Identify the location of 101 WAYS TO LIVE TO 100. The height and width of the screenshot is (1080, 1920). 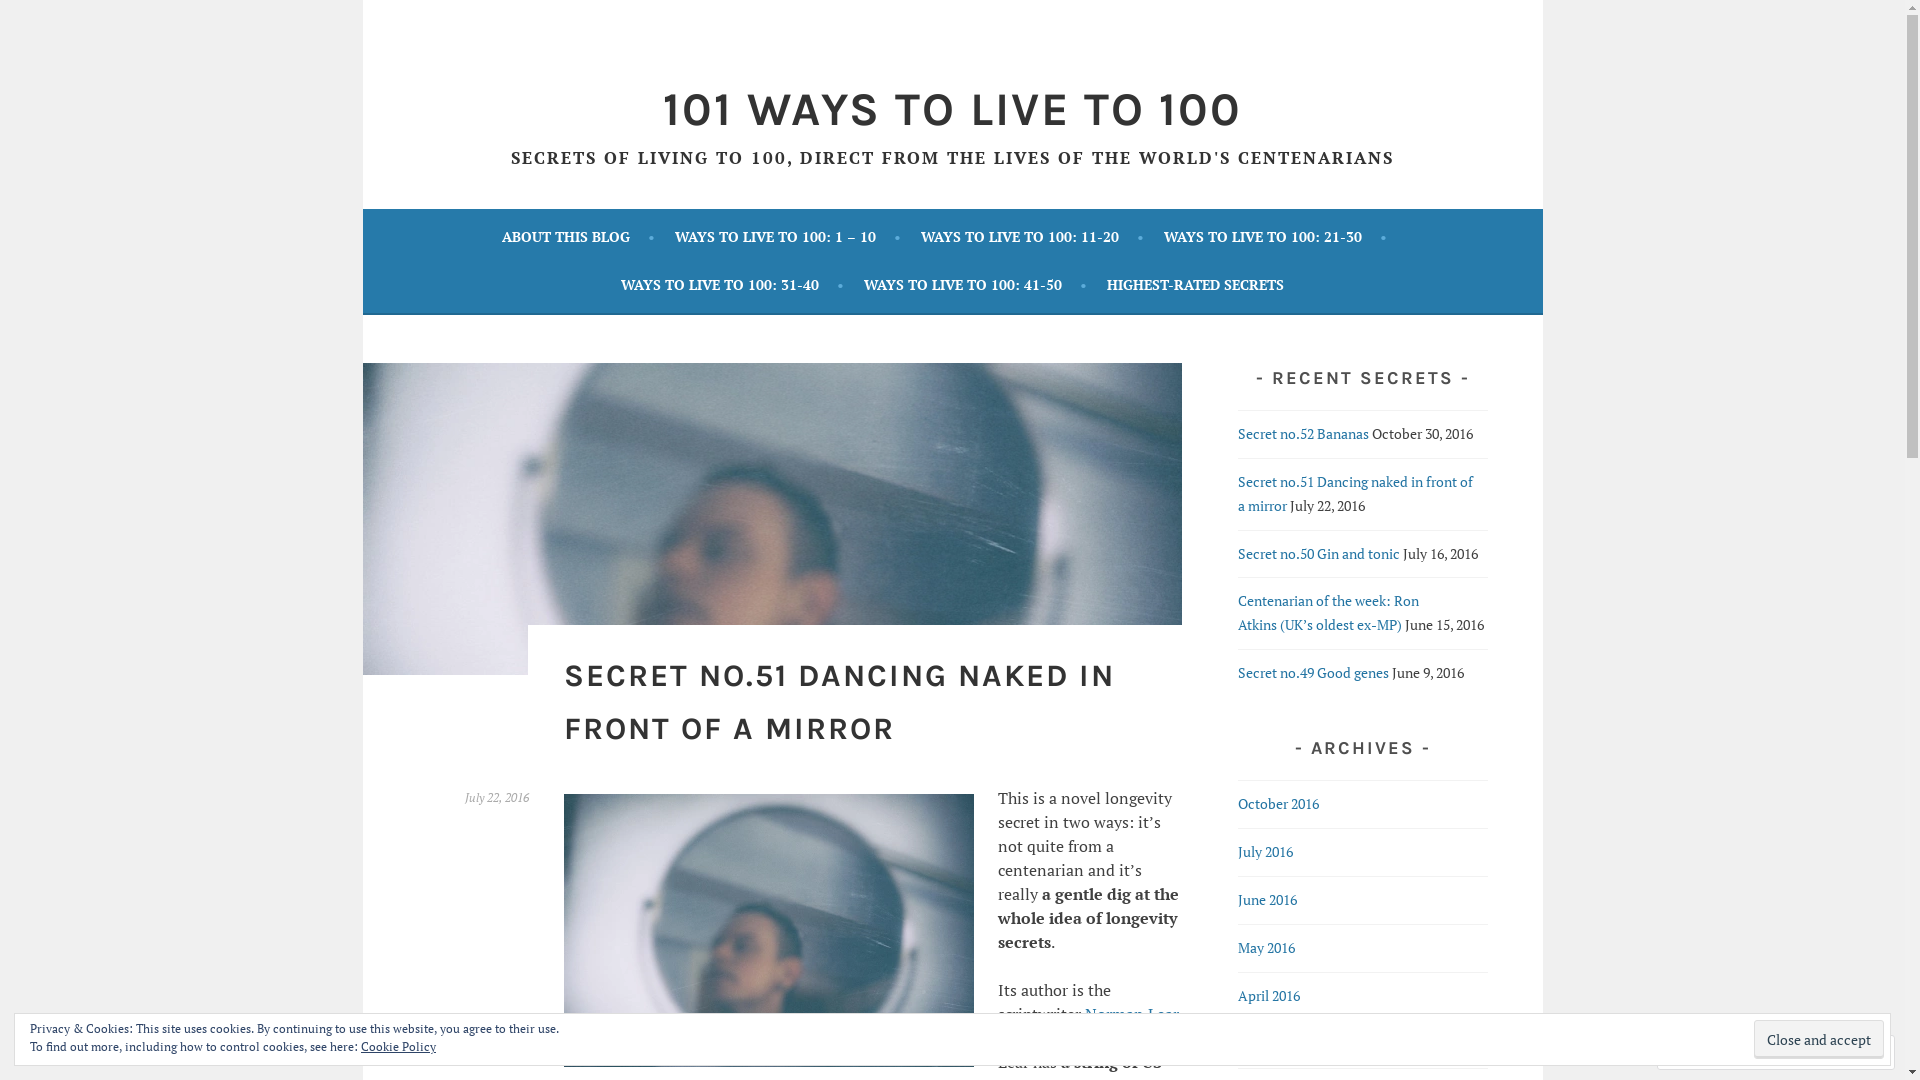
(952, 110).